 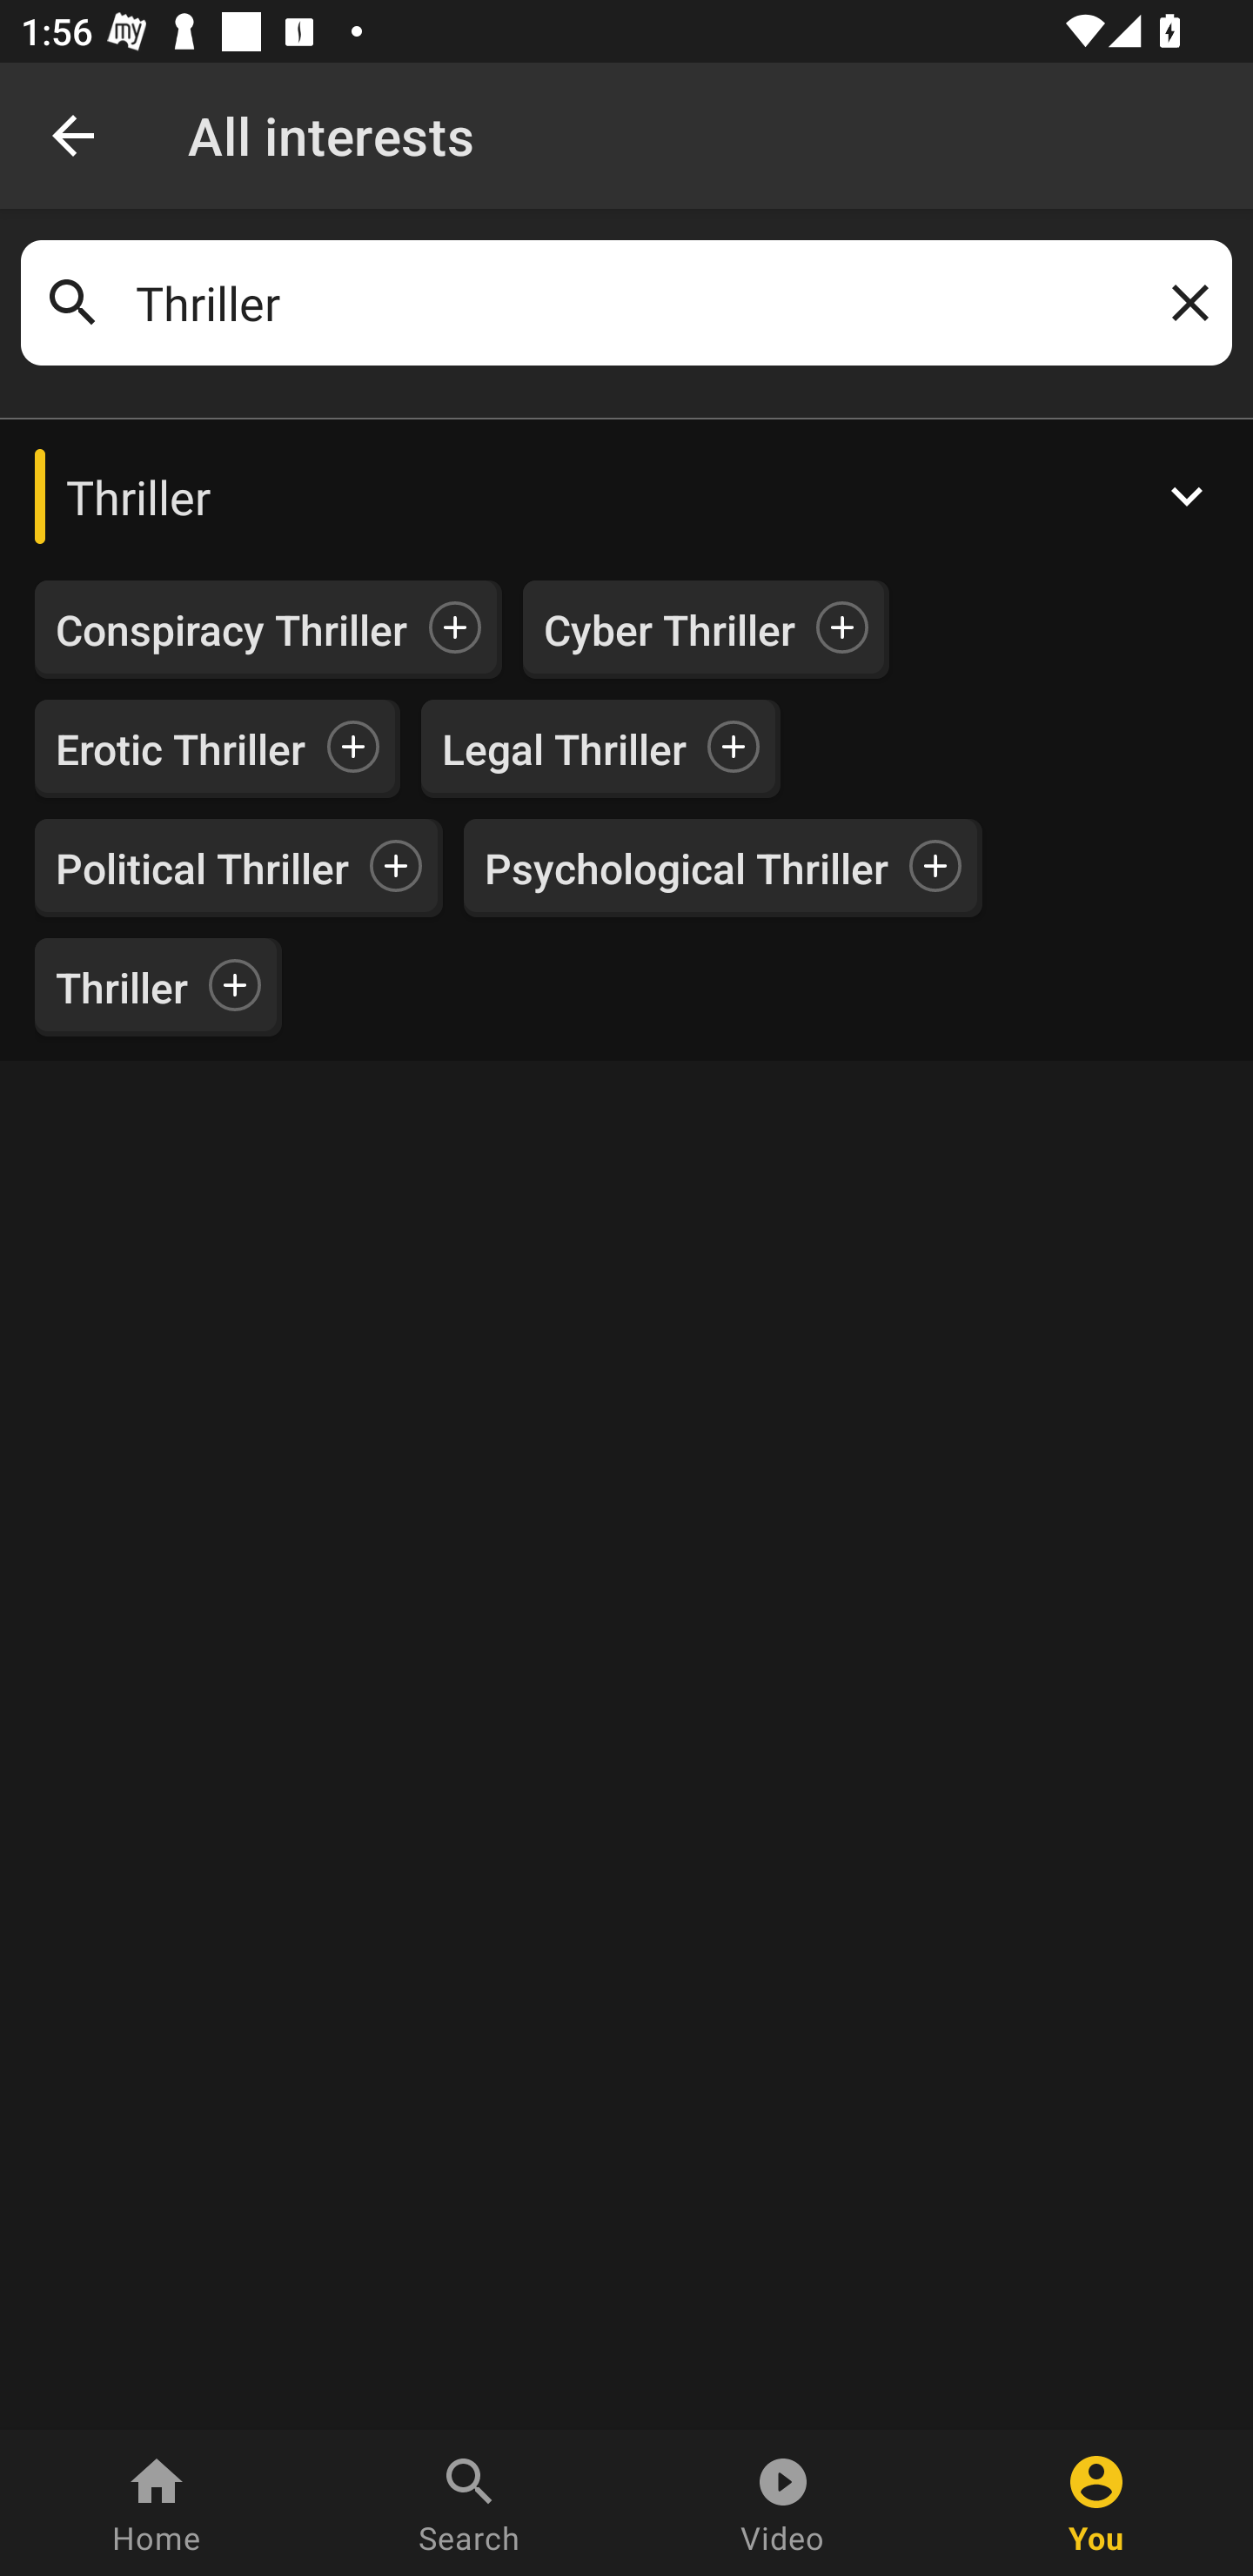 I want to click on Clear query, so click(x=1184, y=303).